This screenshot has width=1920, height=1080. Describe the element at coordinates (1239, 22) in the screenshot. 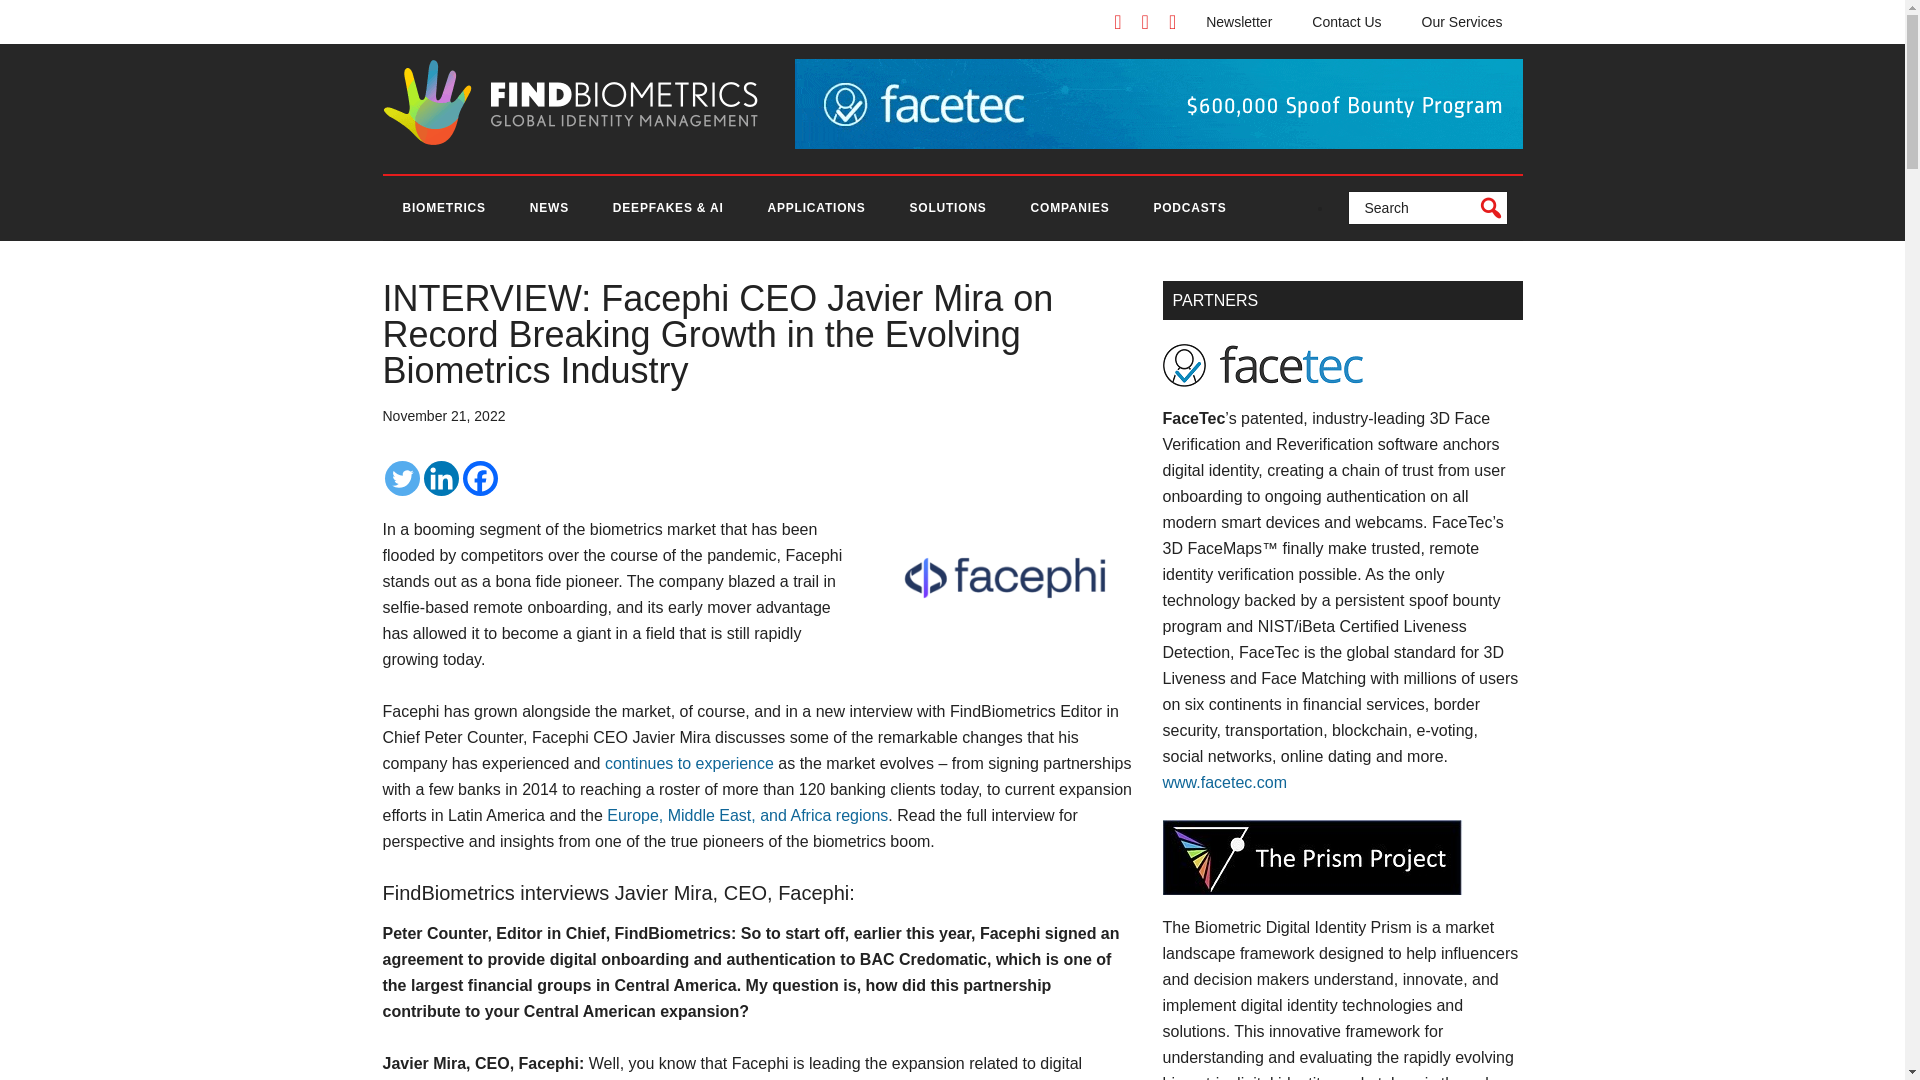

I see `Newsletter` at that location.